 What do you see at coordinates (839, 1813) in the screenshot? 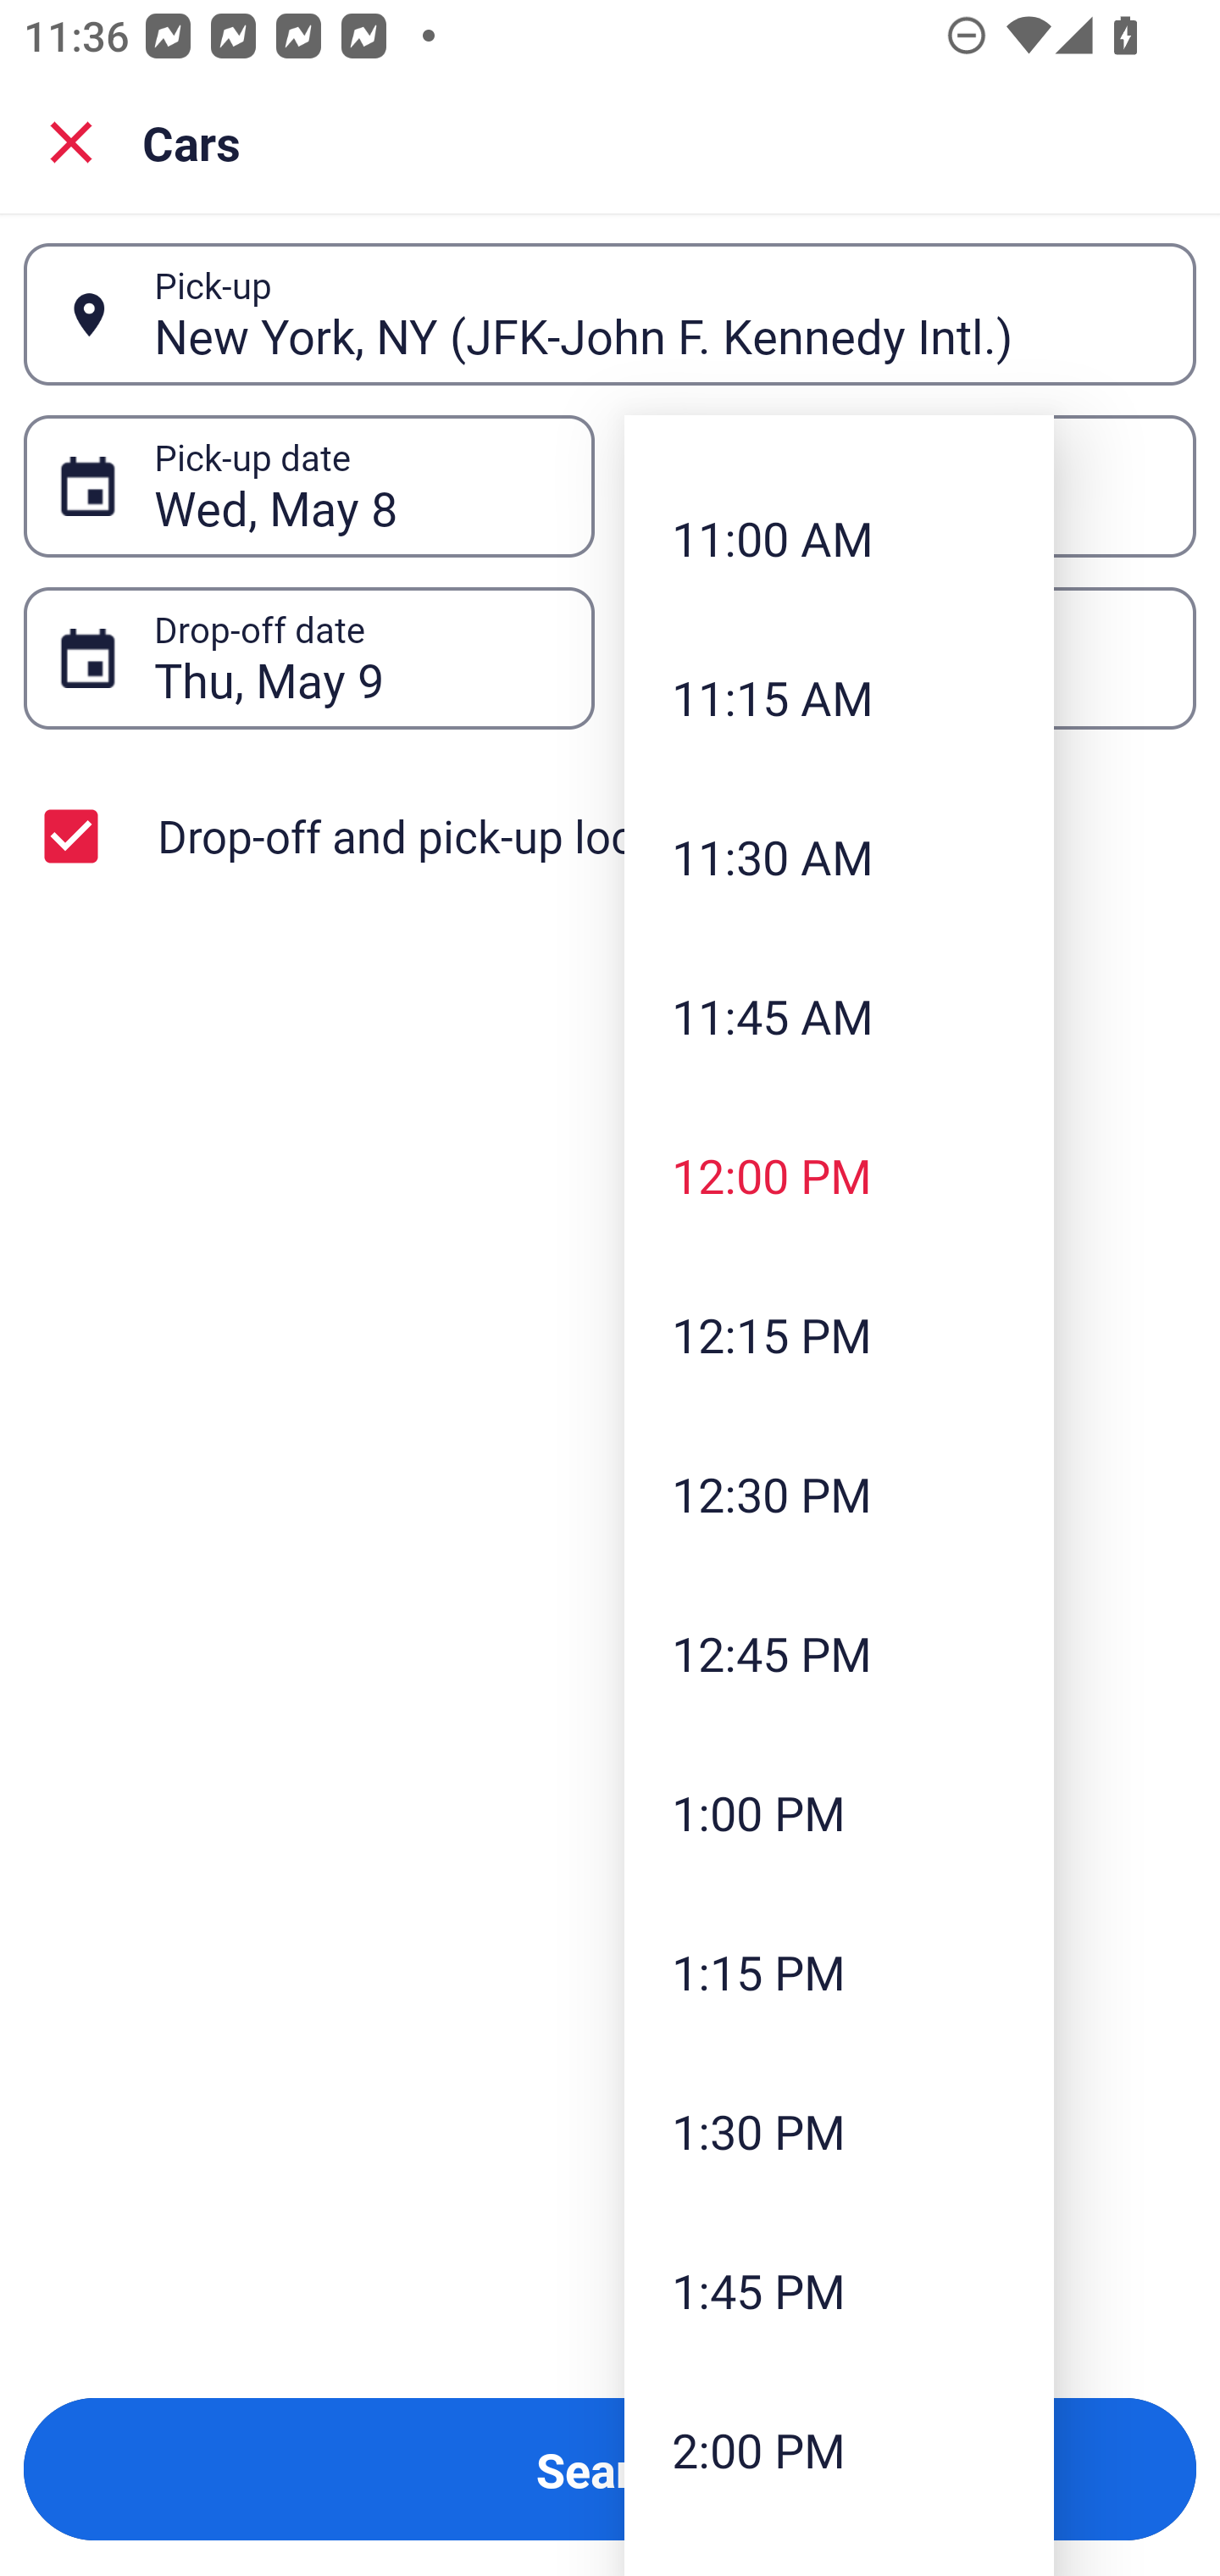
I see `1:00 PM` at bounding box center [839, 1813].